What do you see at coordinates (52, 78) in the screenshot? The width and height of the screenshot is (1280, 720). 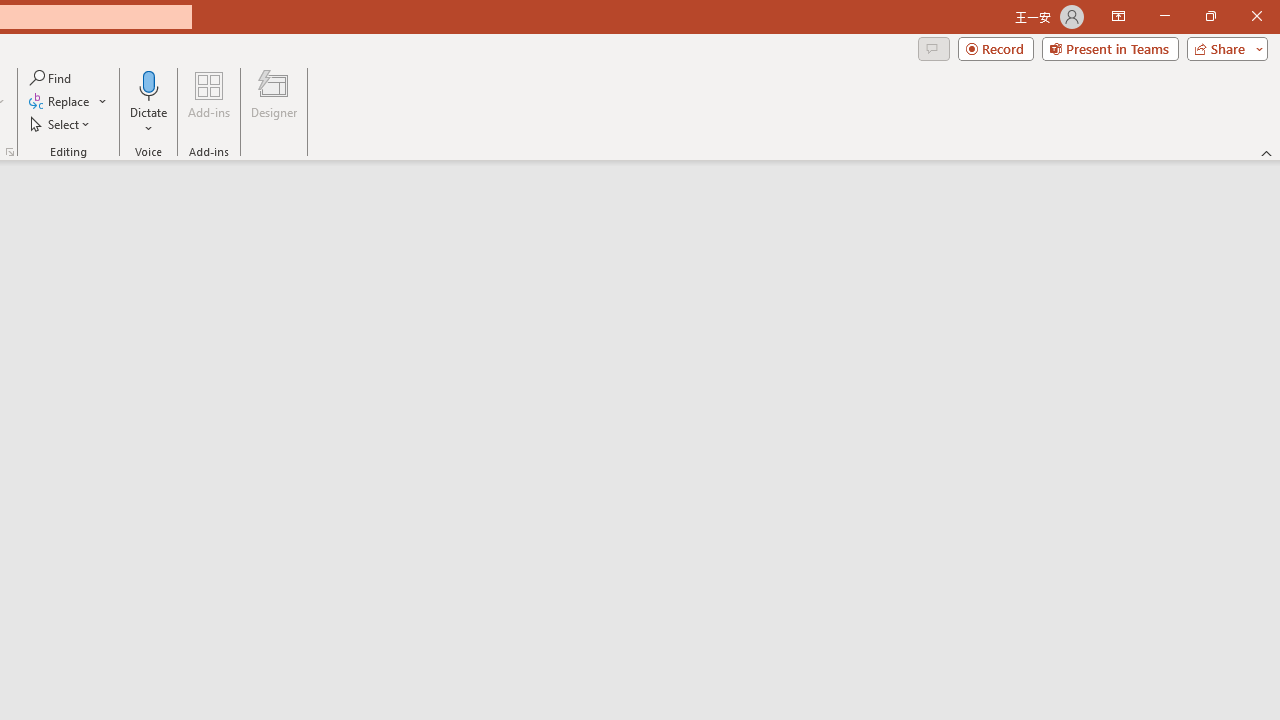 I see `Find...` at bounding box center [52, 78].